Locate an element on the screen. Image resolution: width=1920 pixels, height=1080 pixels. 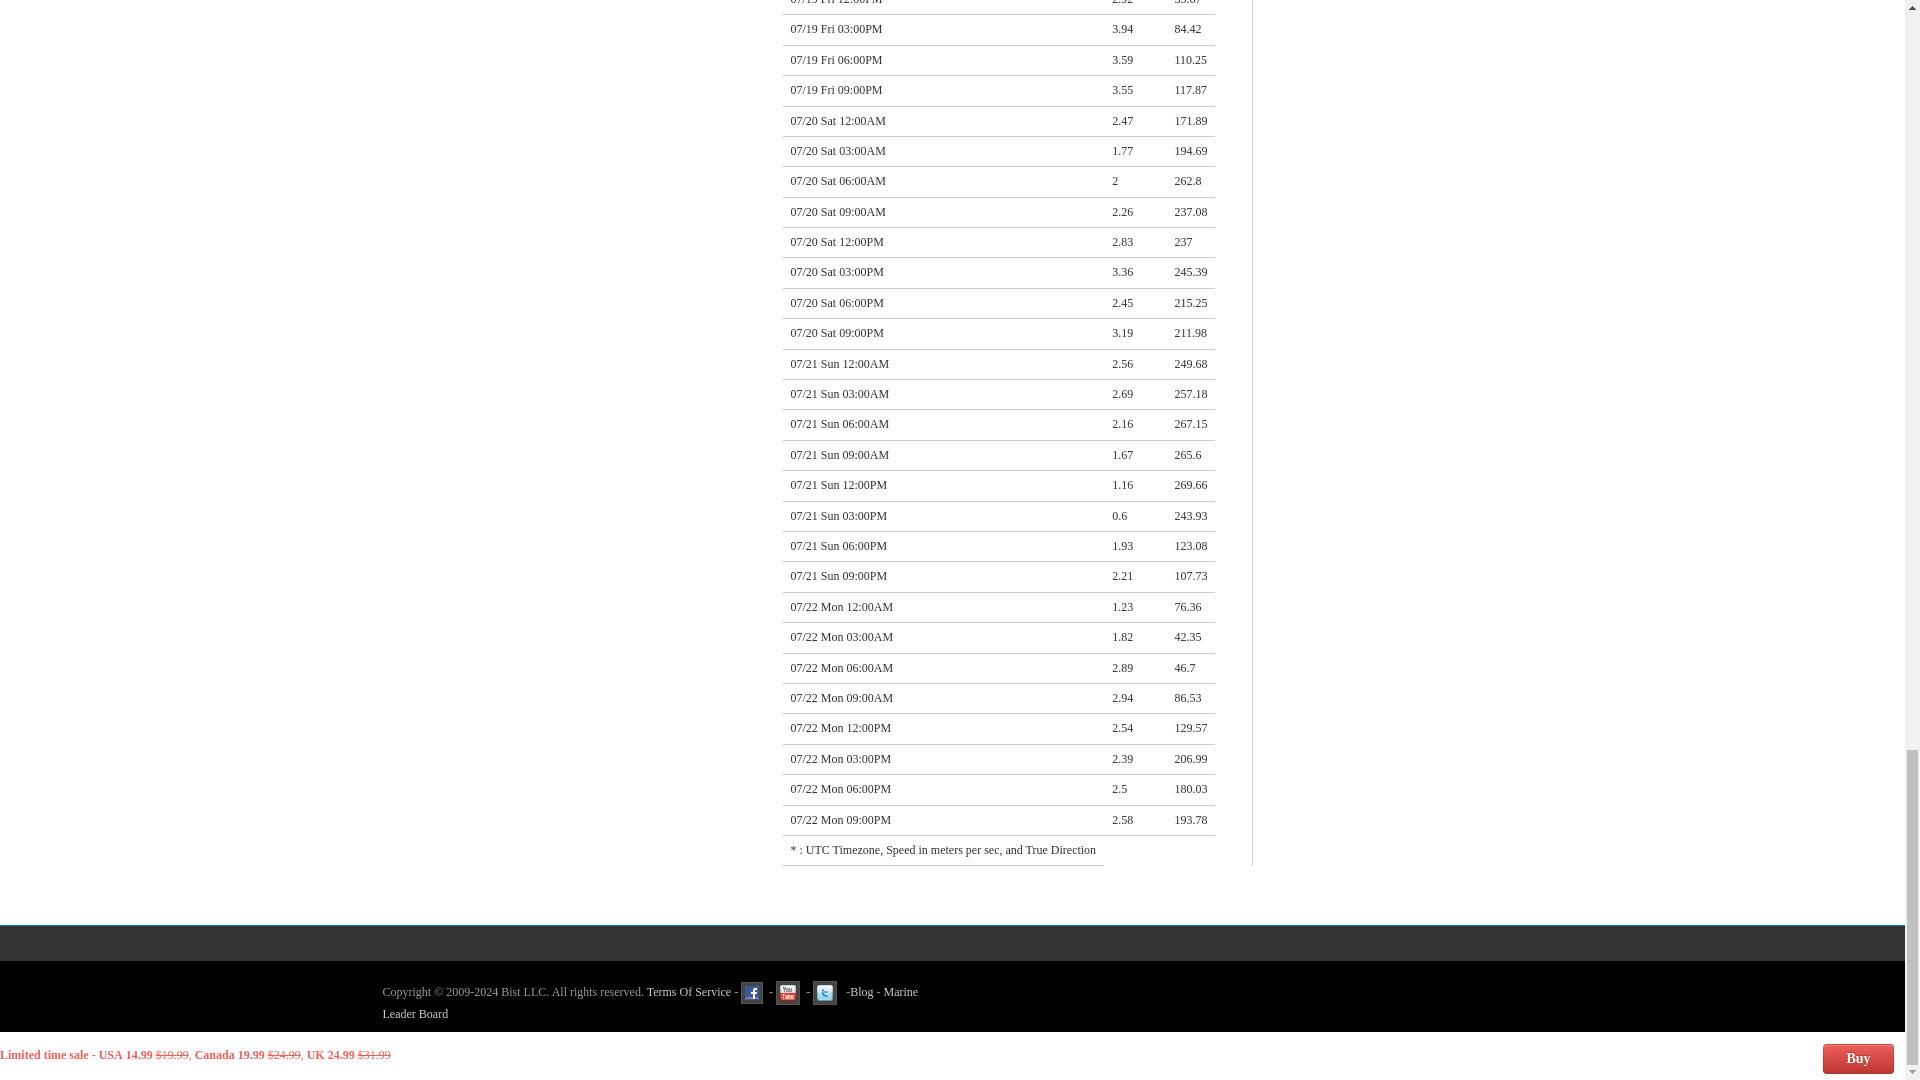
Visit GPS Nautical Charts Patrol on YouTube is located at coordinates (788, 992).